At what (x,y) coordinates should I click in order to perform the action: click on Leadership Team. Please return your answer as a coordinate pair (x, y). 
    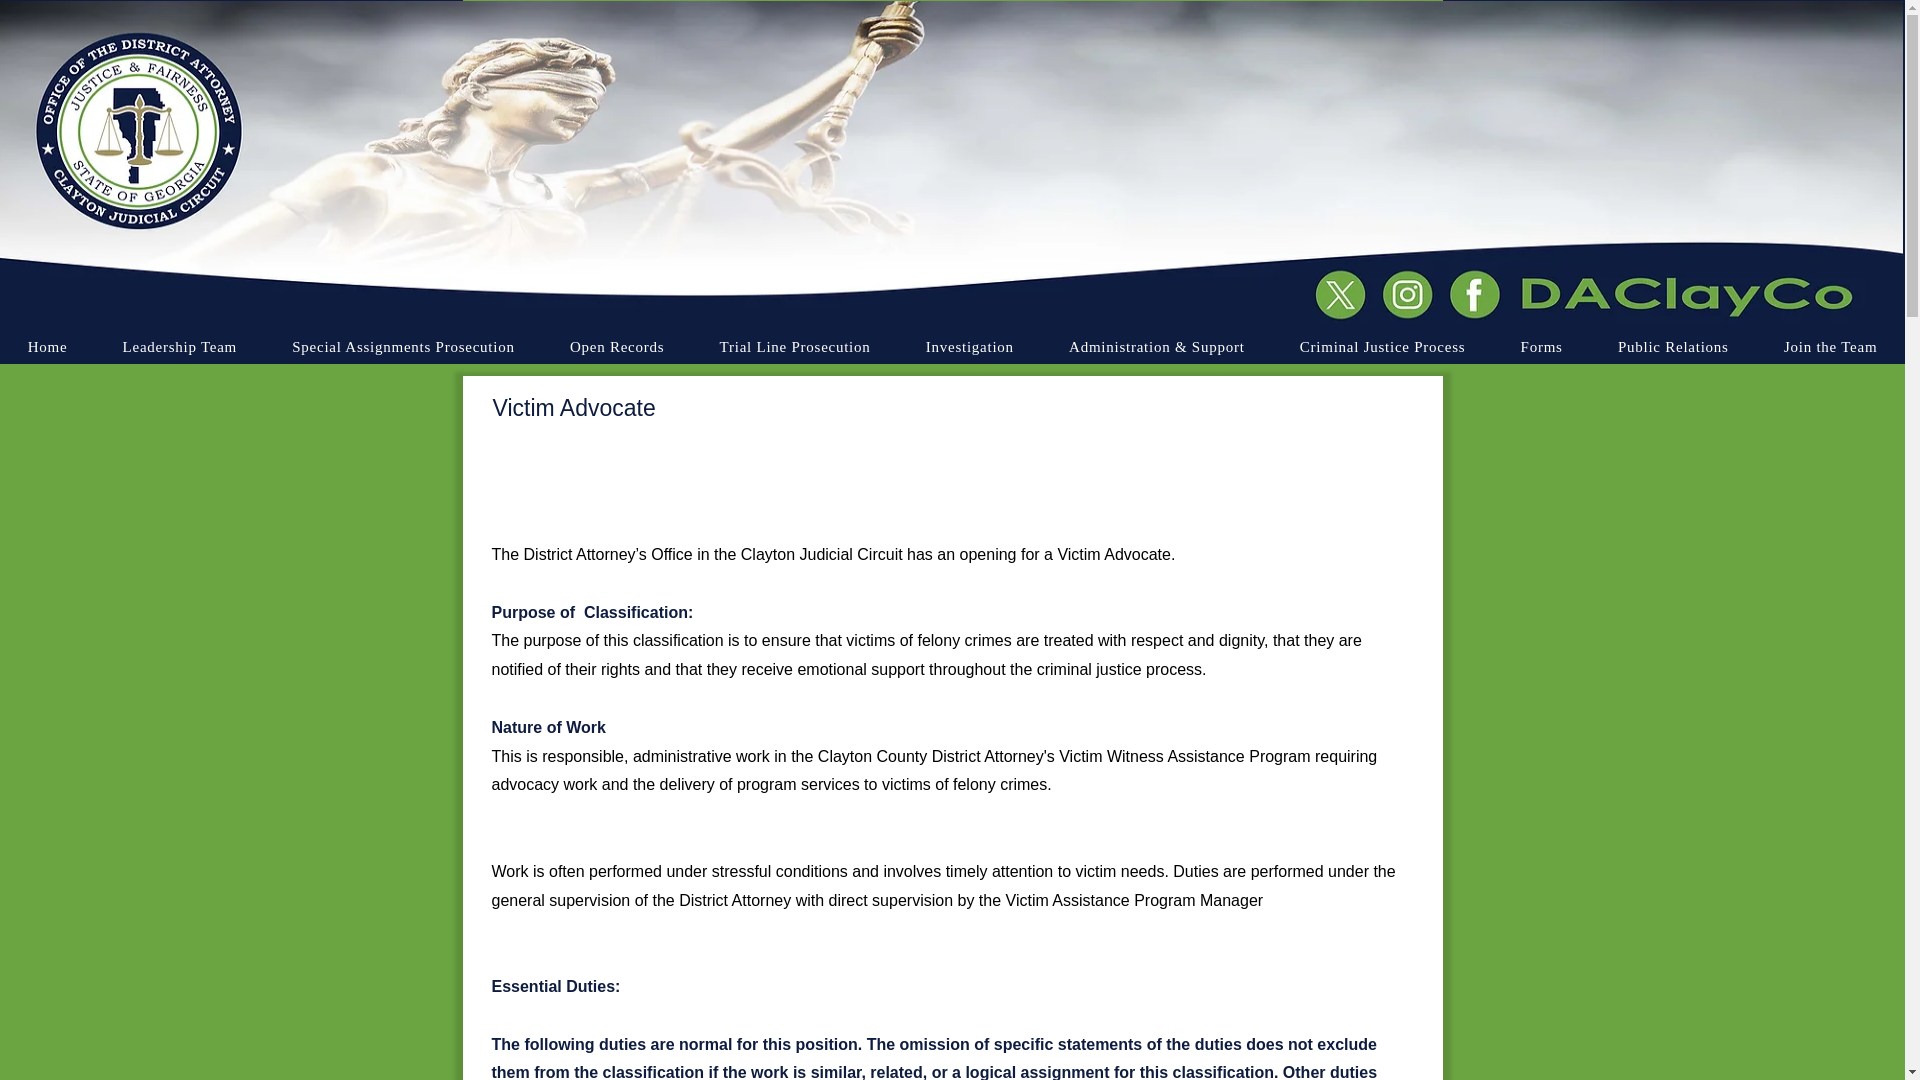
    Looking at the image, I should click on (179, 347).